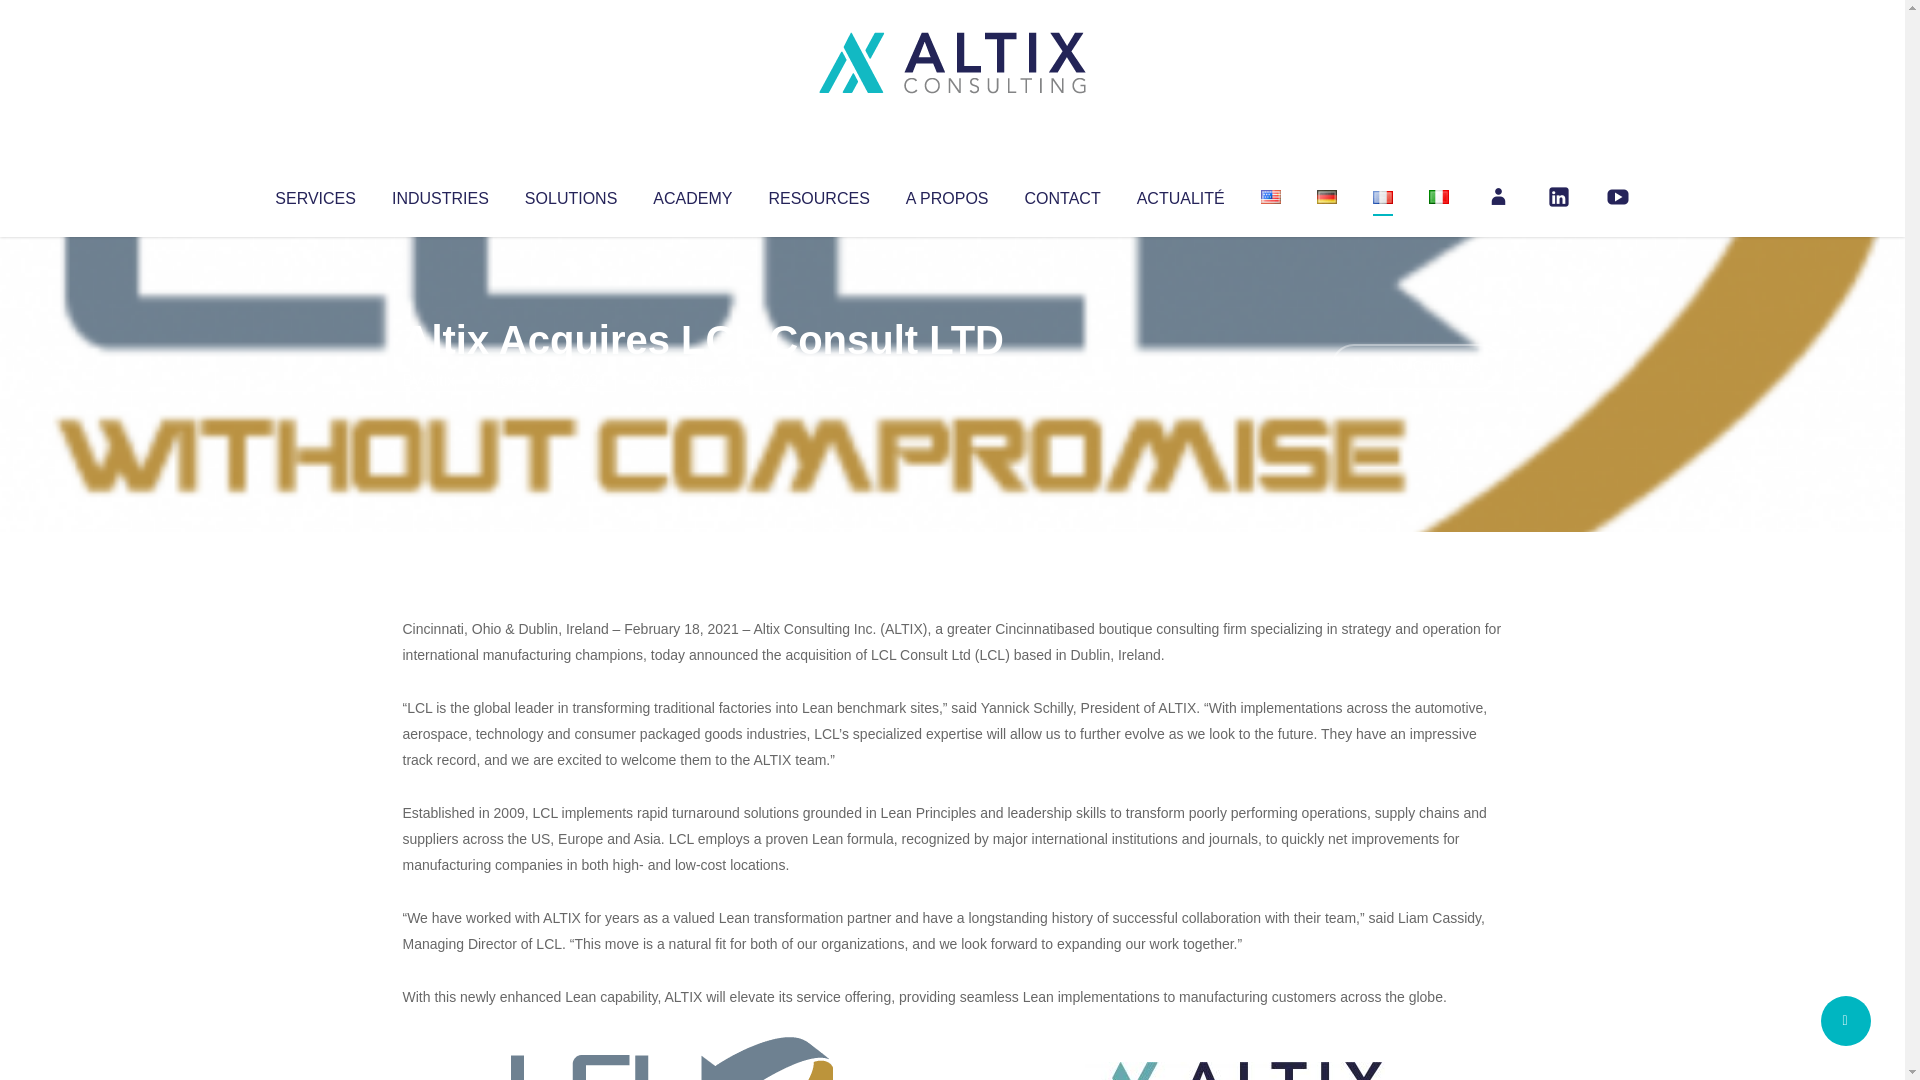 Image resolution: width=1920 pixels, height=1080 pixels. I want to click on Articles par Altix, so click(440, 380).